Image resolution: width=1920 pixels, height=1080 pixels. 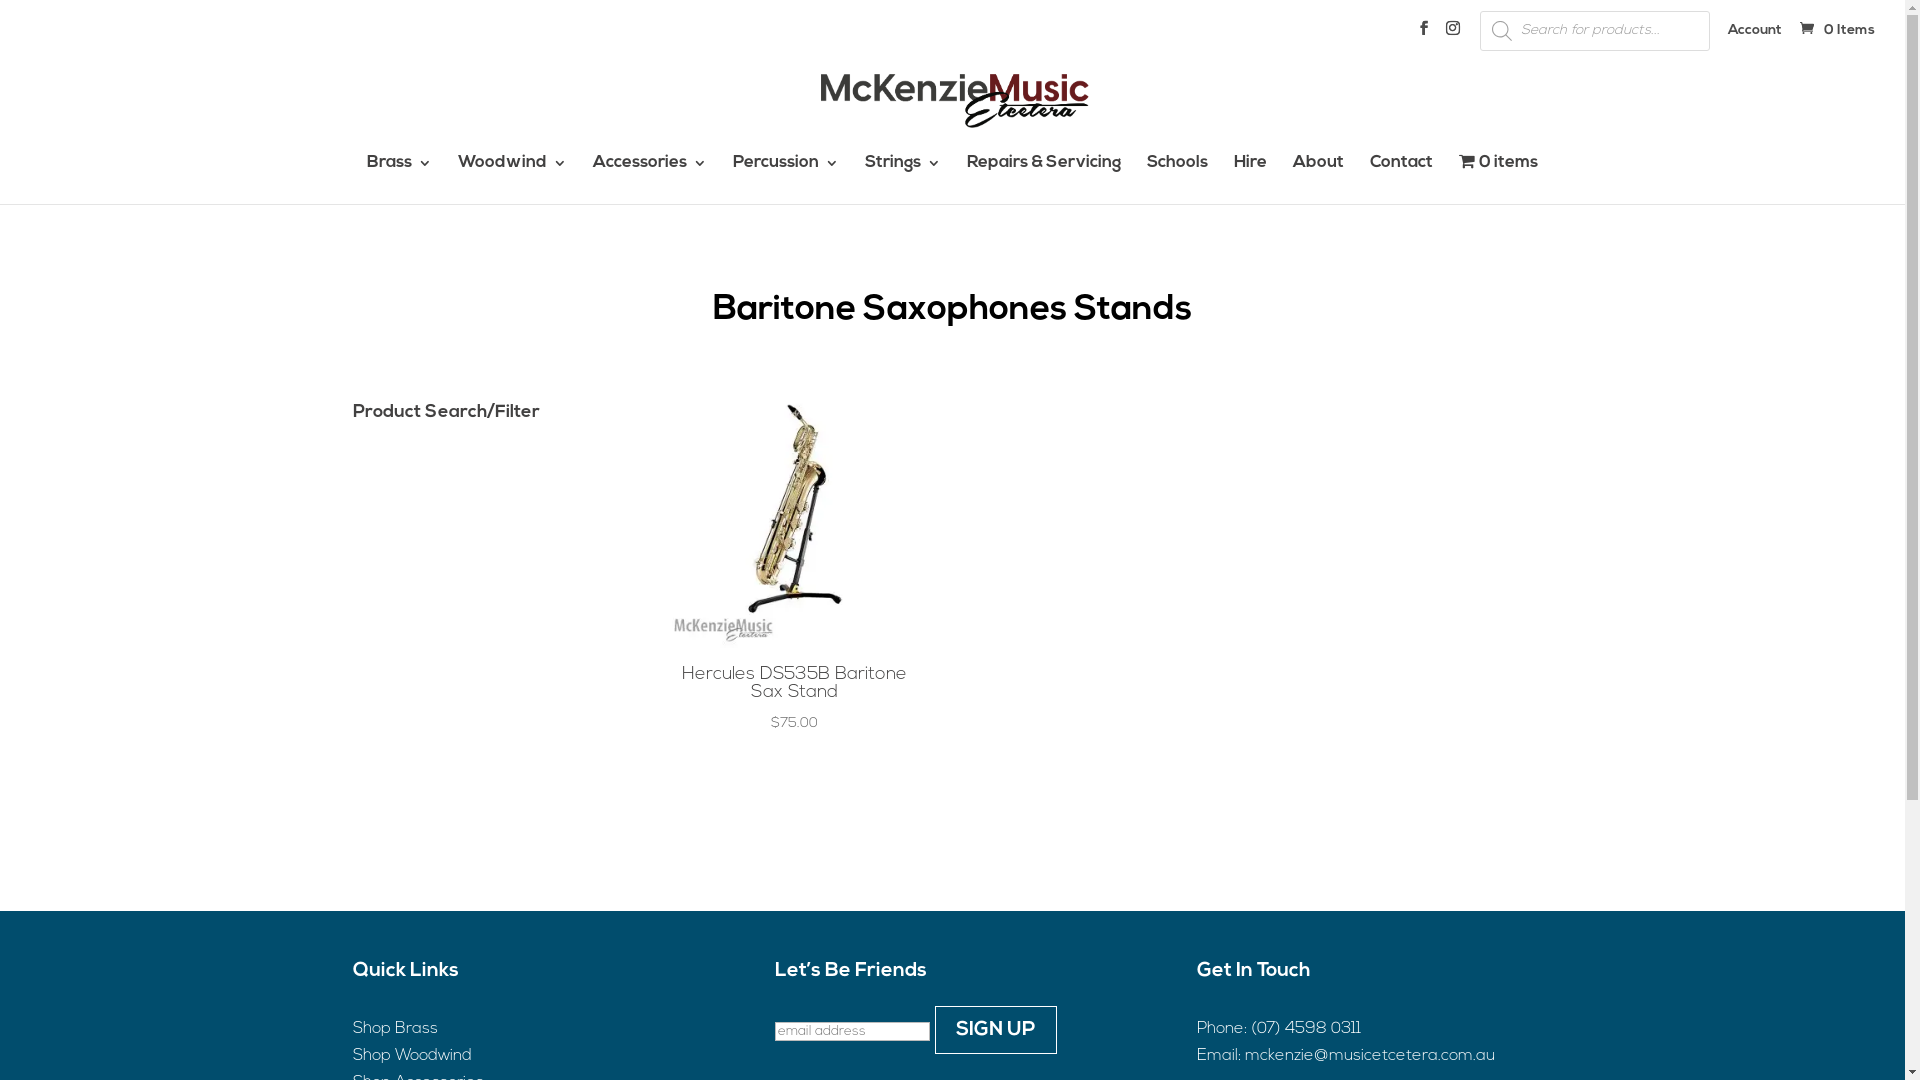 What do you see at coordinates (1178, 180) in the screenshot?
I see `Schools` at bounding box center [1178, 180].